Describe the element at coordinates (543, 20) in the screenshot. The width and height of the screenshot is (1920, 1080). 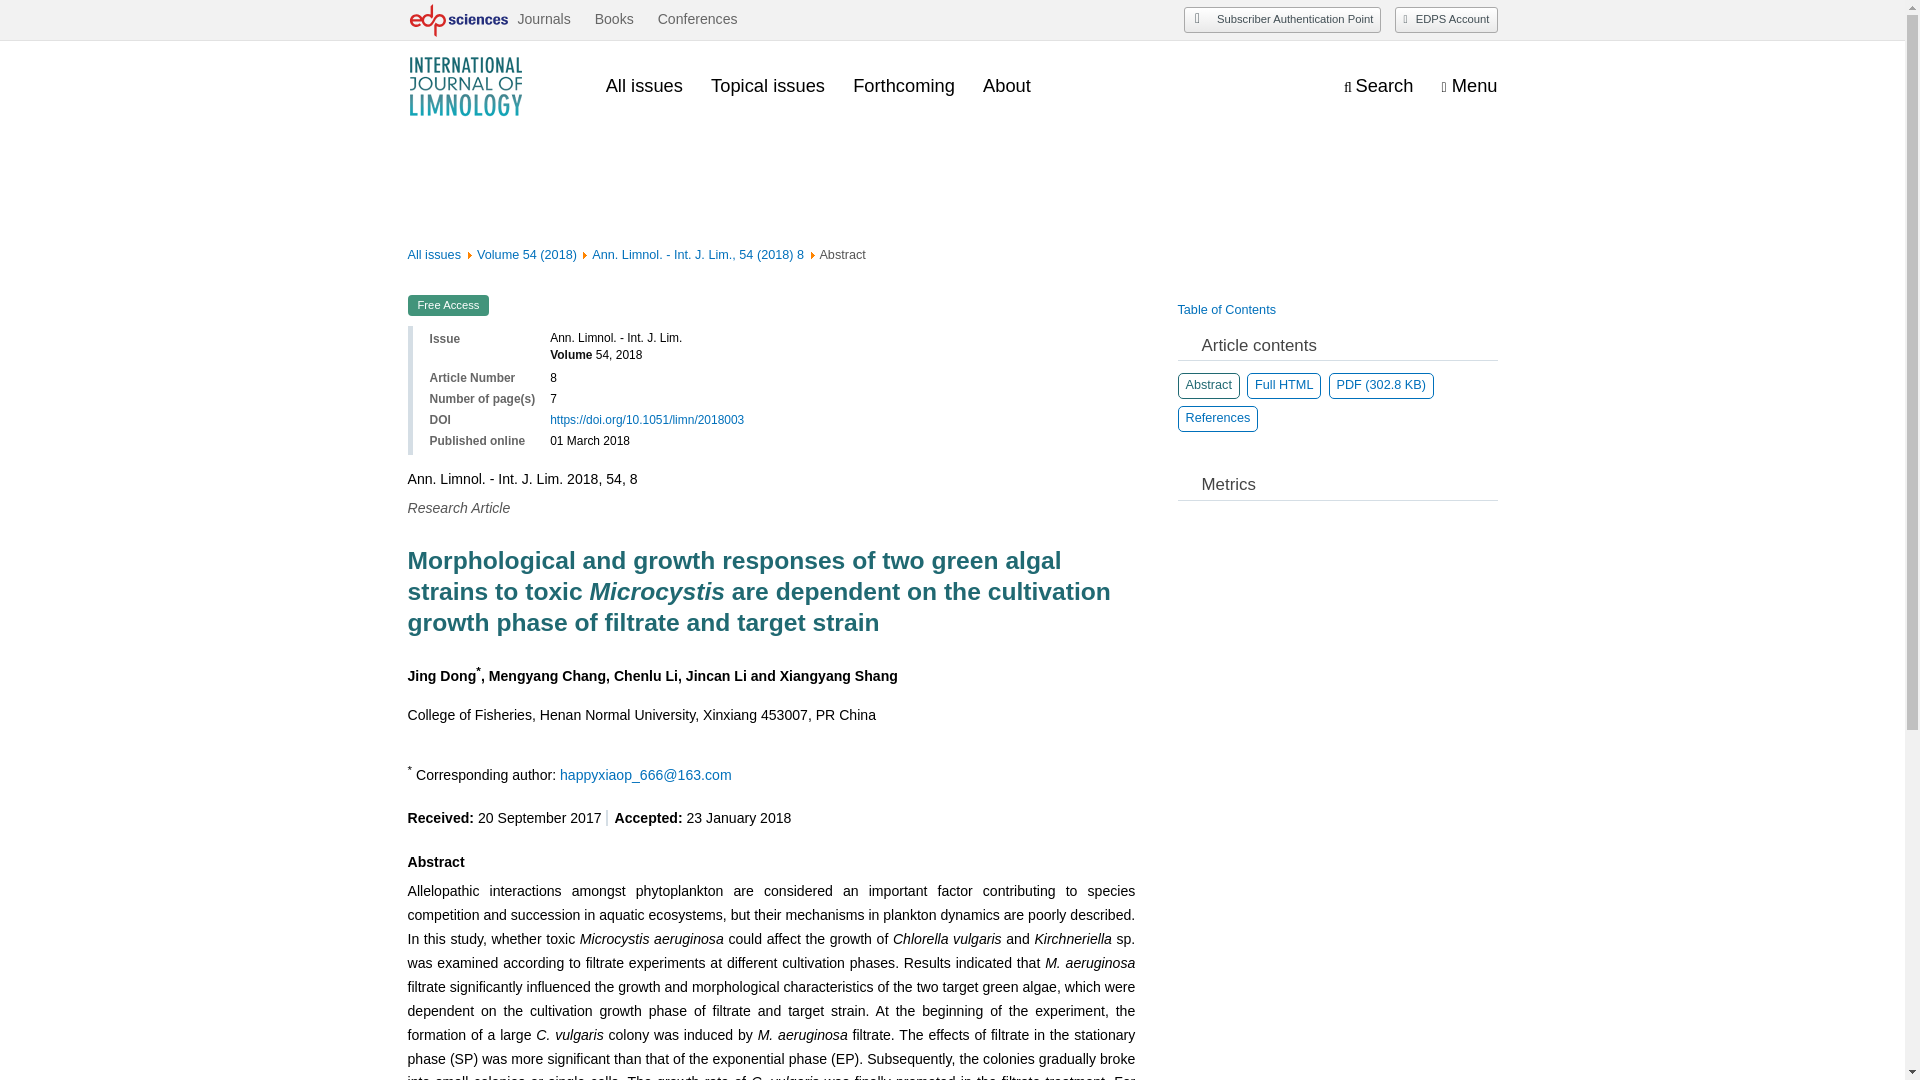
I see `Journals` at that location.